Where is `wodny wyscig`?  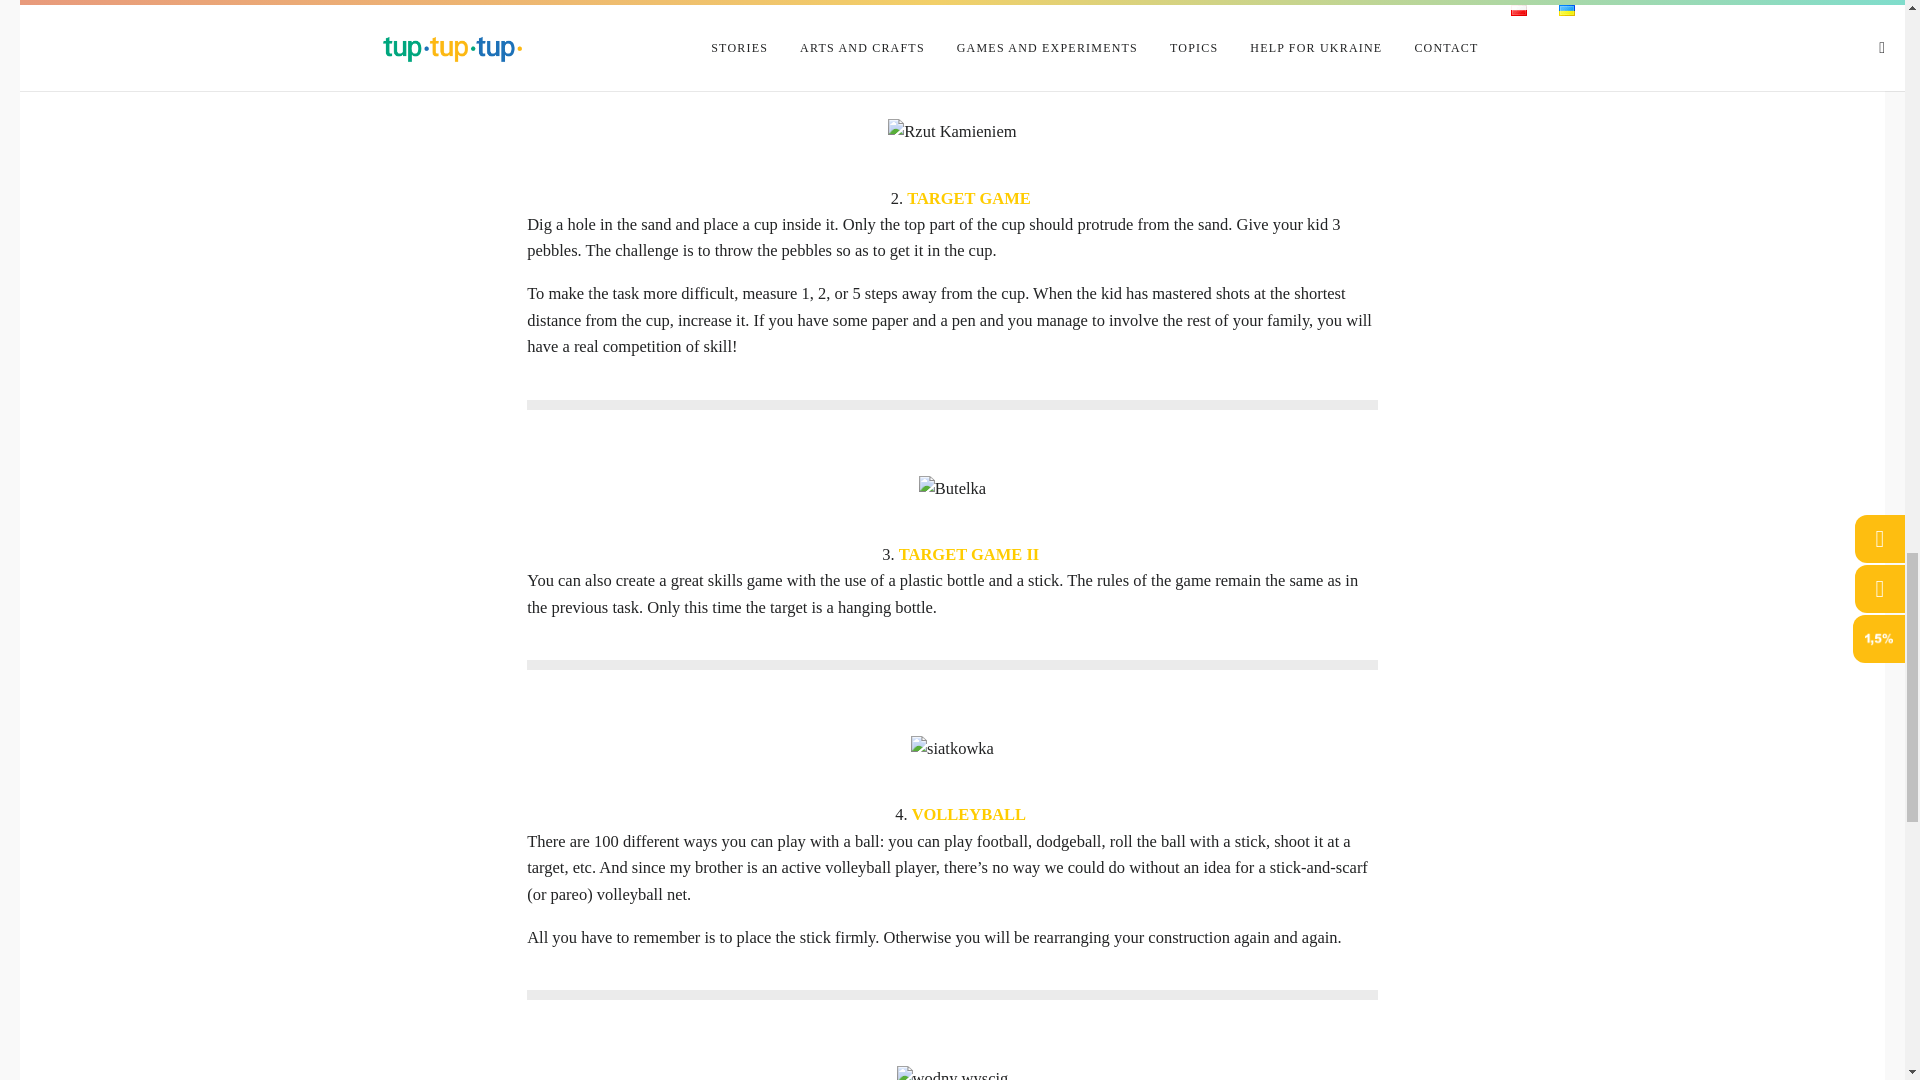
wodny wyscig is located at coordinates (952, 1072).